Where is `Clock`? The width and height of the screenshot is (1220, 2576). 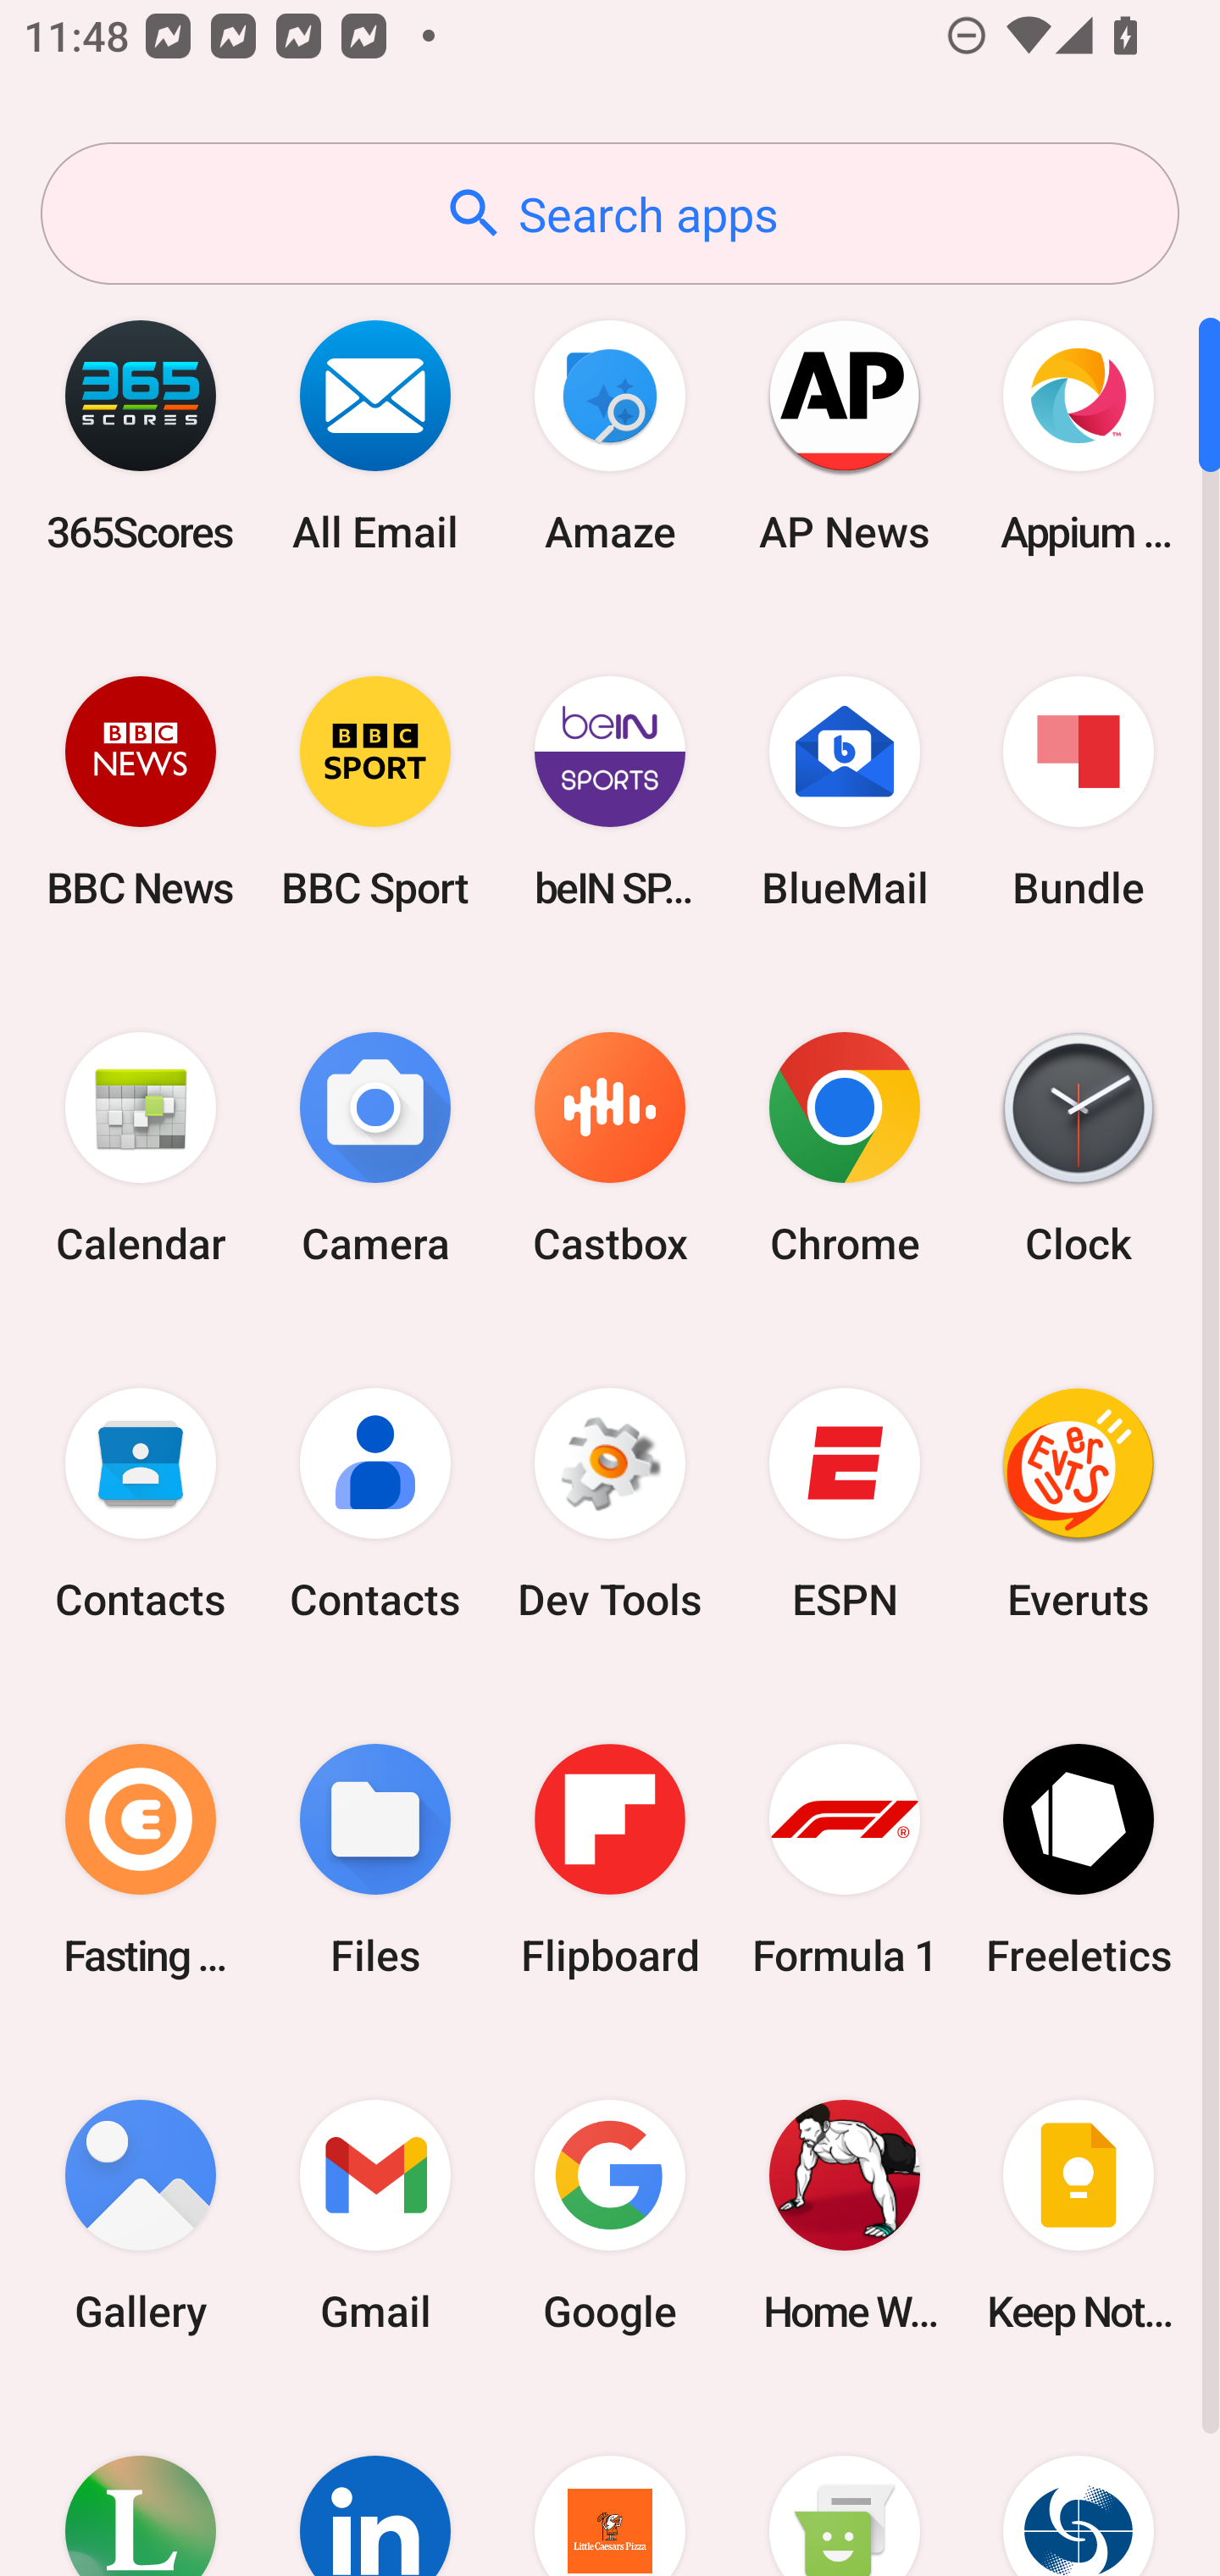 Clock is located at coordinates (1079, 1149).